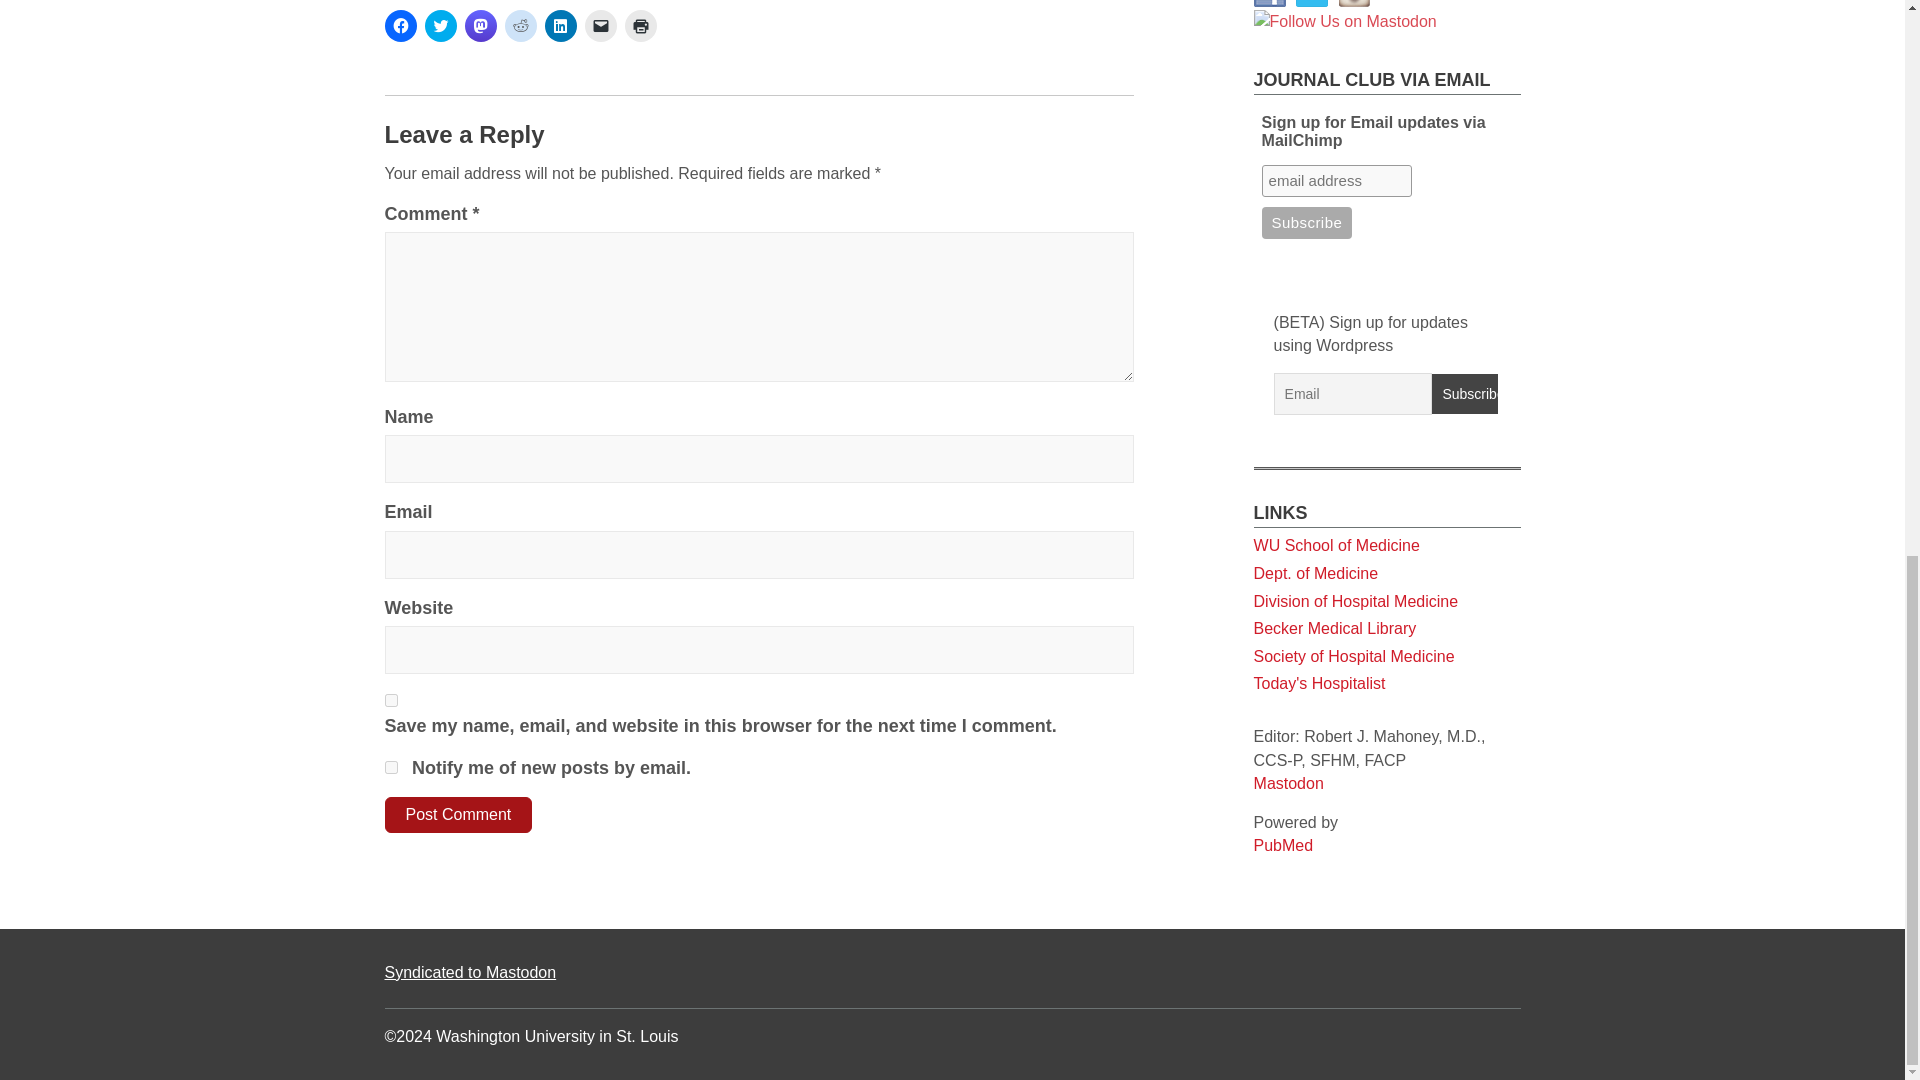  I want to click on Becker Medical Library, so click(1334, 67).